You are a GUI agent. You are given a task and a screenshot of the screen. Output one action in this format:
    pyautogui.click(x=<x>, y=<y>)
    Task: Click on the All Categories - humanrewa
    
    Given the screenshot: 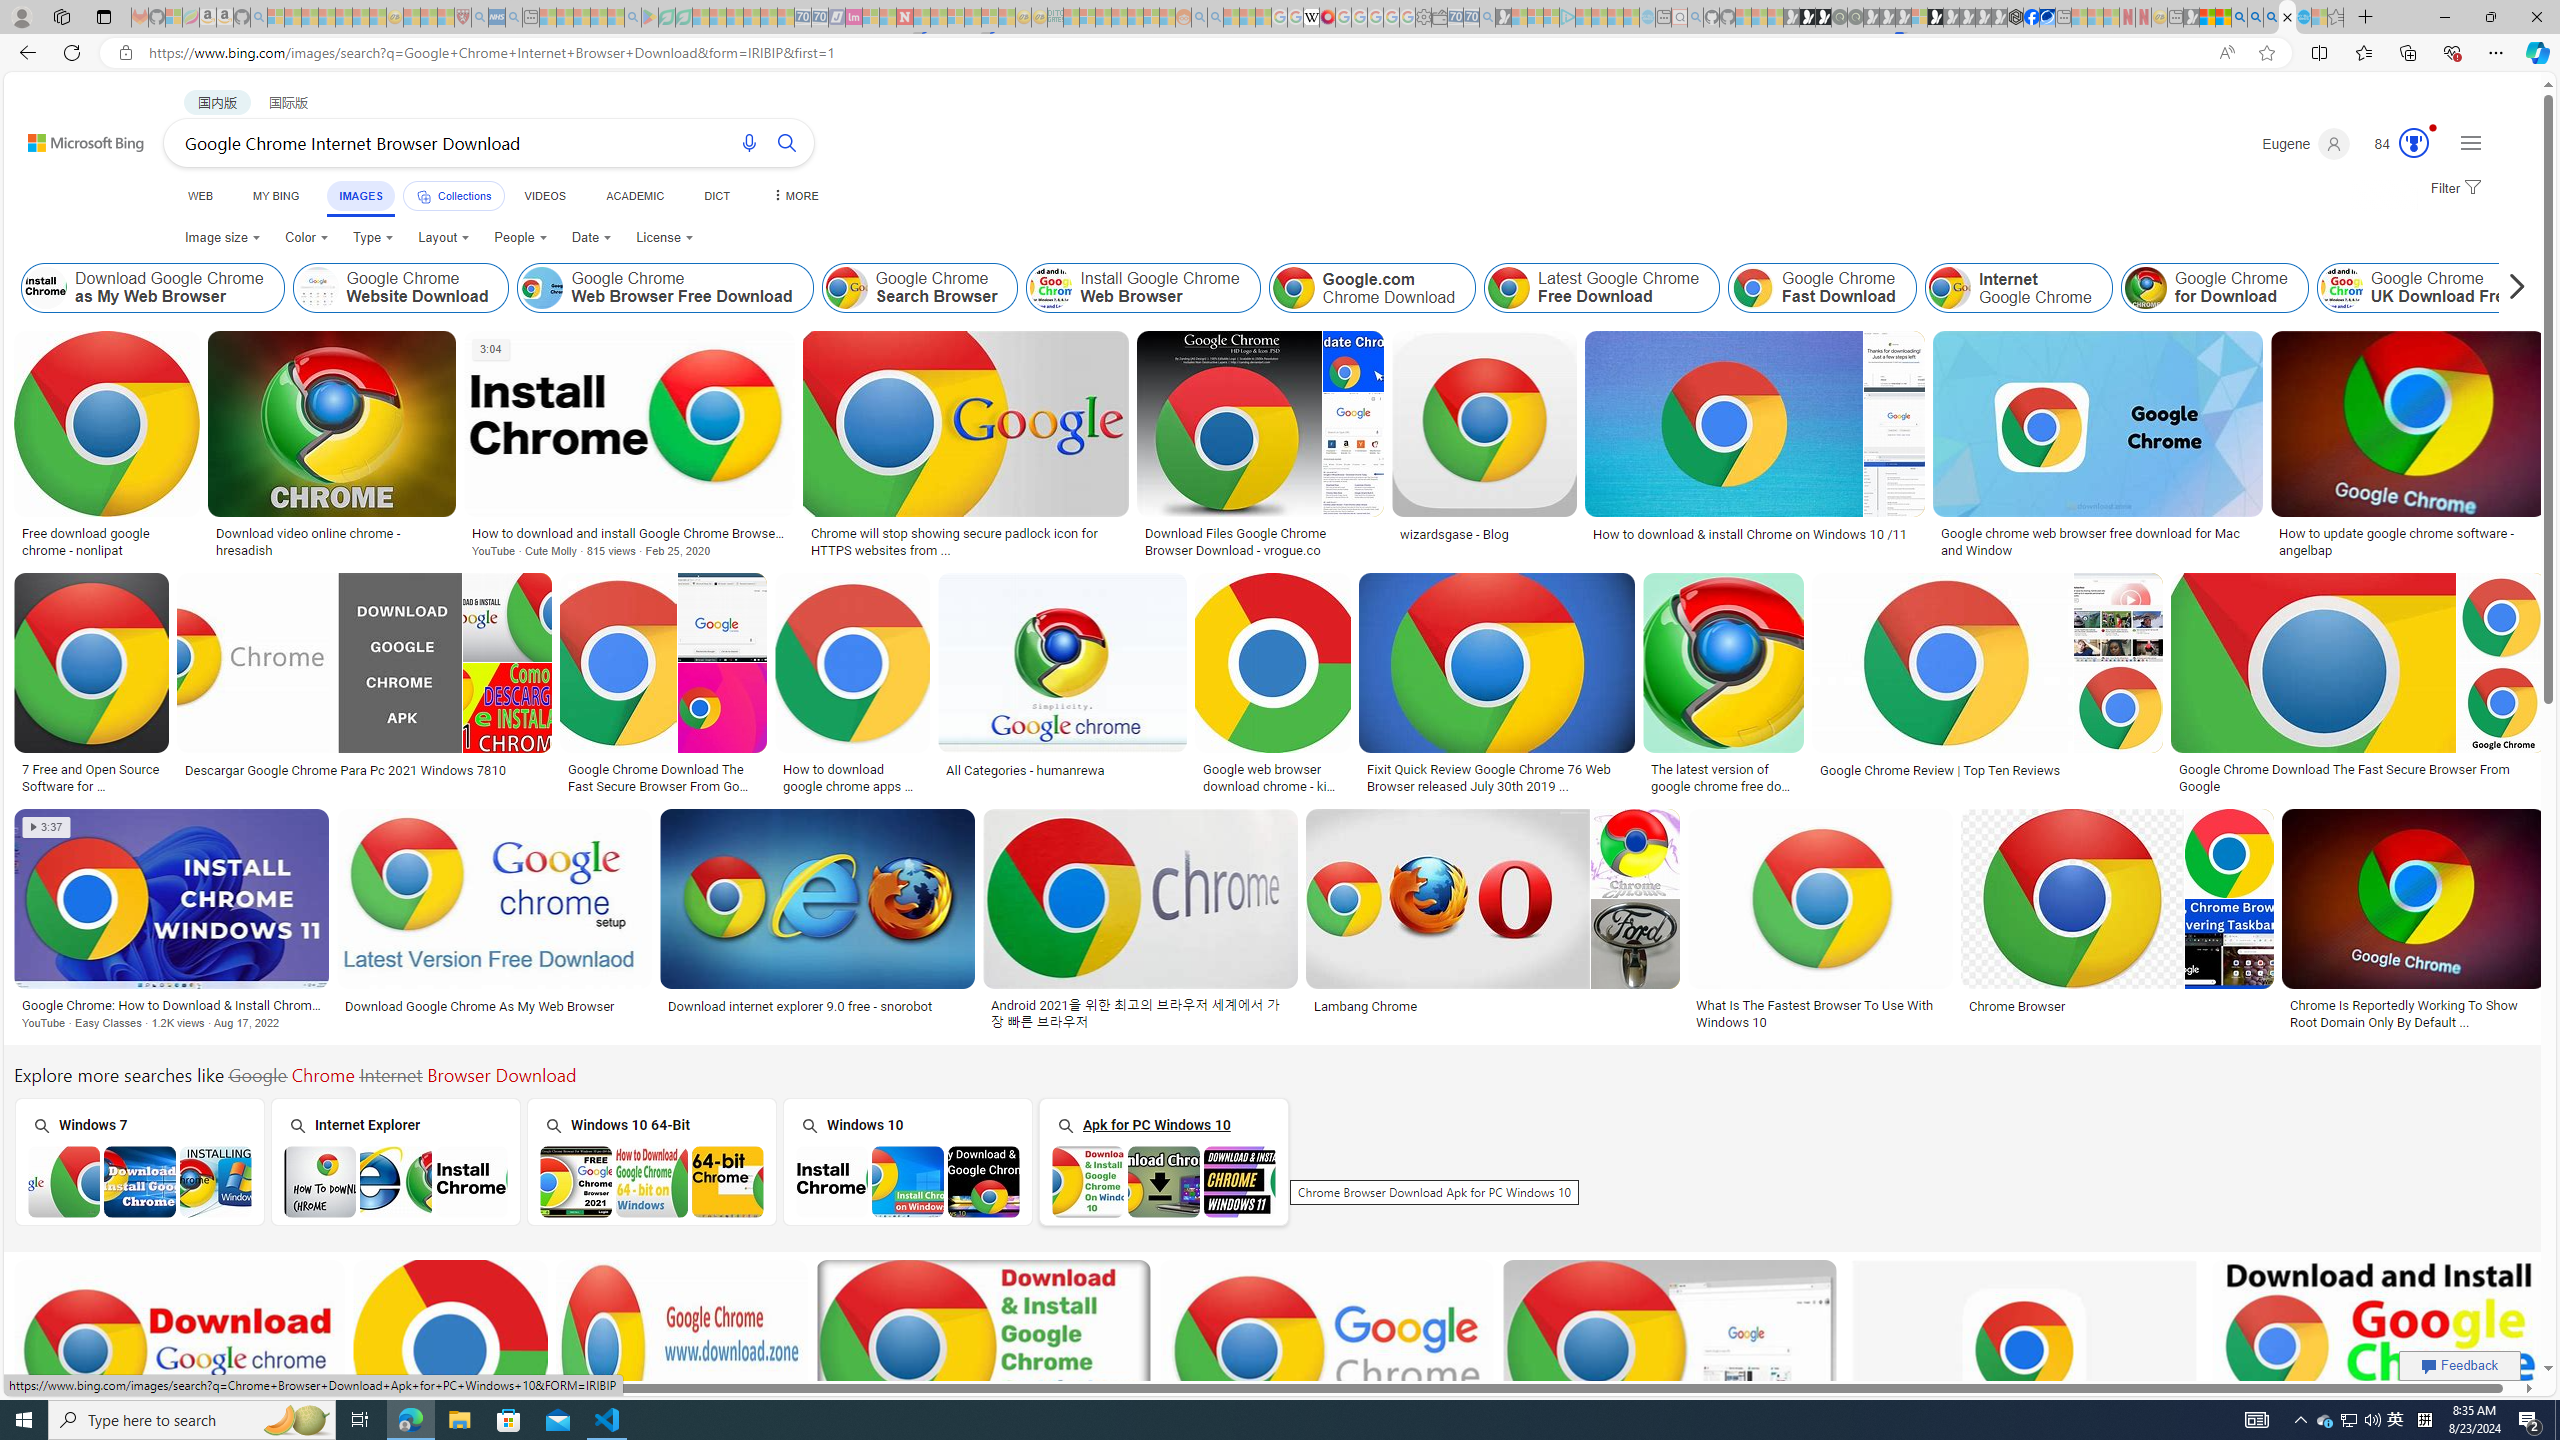 What is the action you would take?
    pyautogui.click(x=1064, y=770)
    